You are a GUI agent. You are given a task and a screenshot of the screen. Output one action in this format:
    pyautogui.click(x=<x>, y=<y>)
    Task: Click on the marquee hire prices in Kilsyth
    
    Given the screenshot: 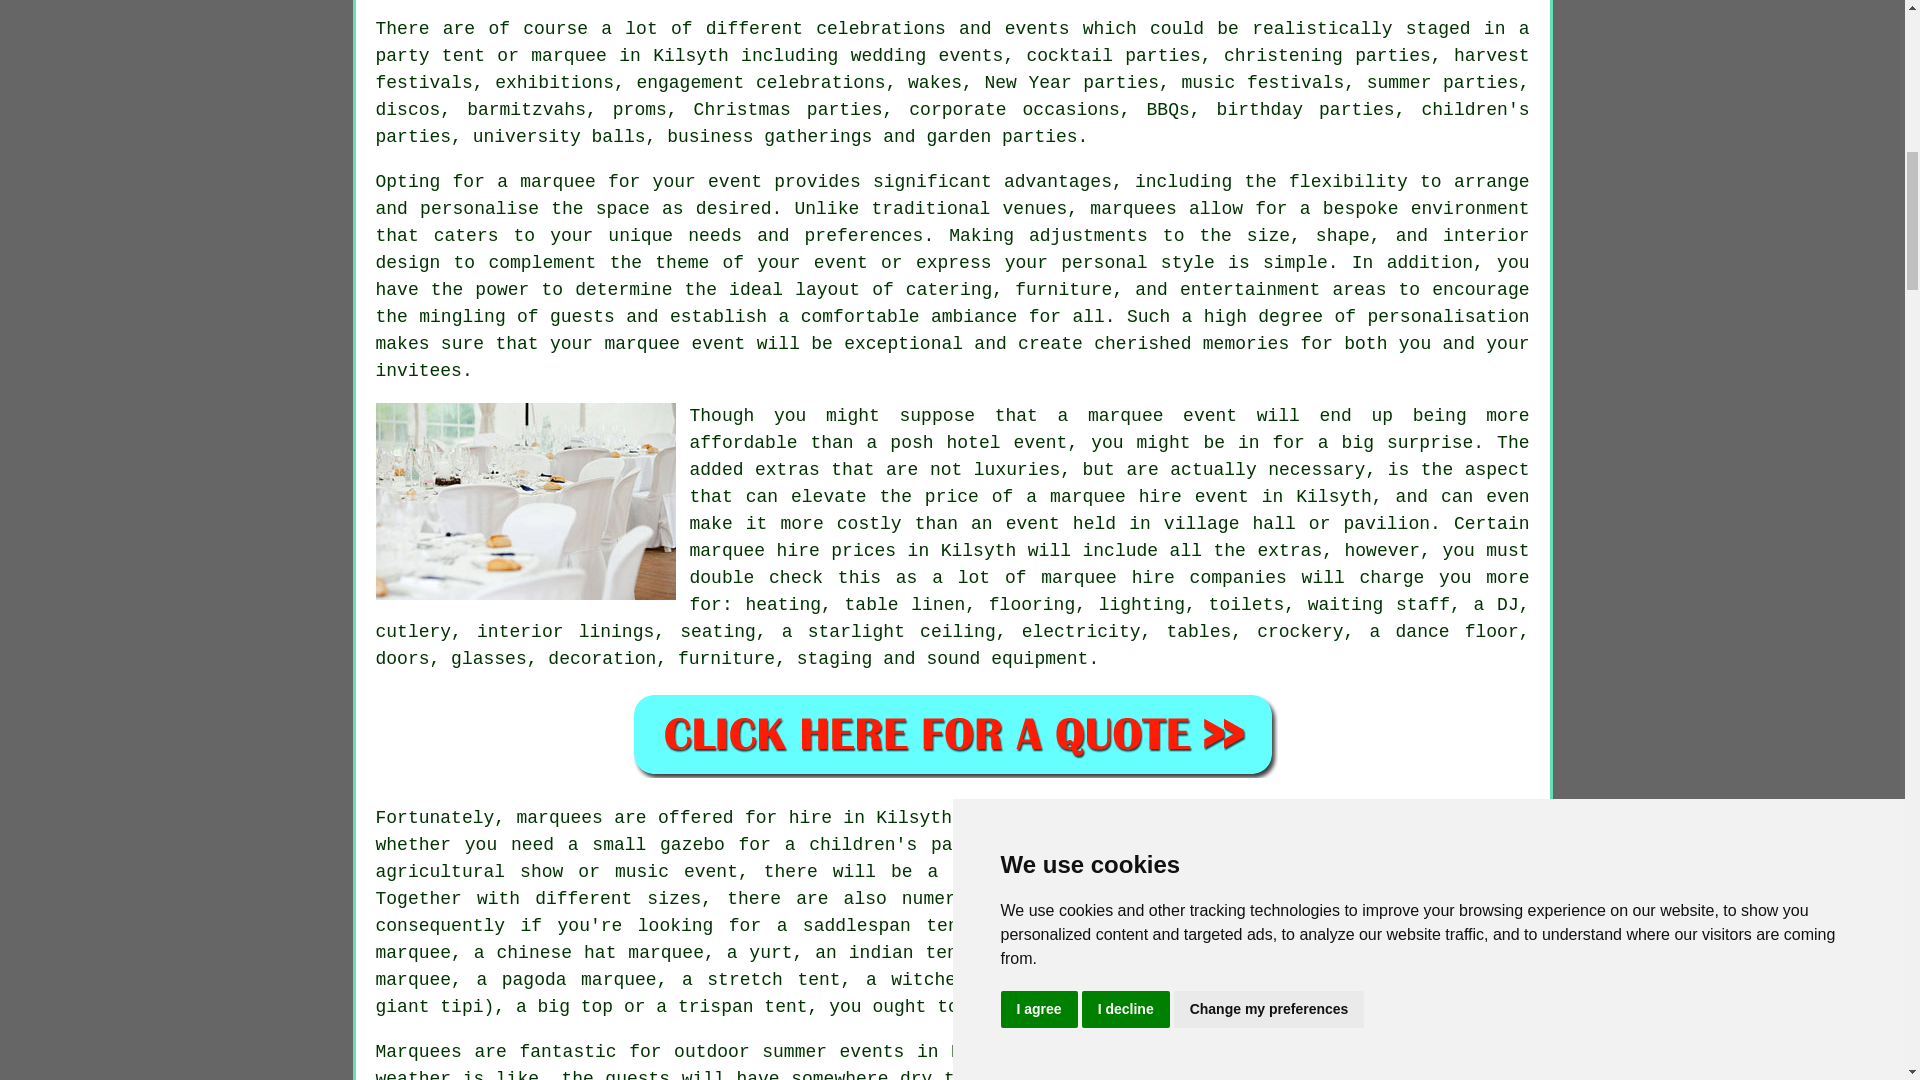 What is the action you would take?
    pyautogui.click(x=853, y=550)
    